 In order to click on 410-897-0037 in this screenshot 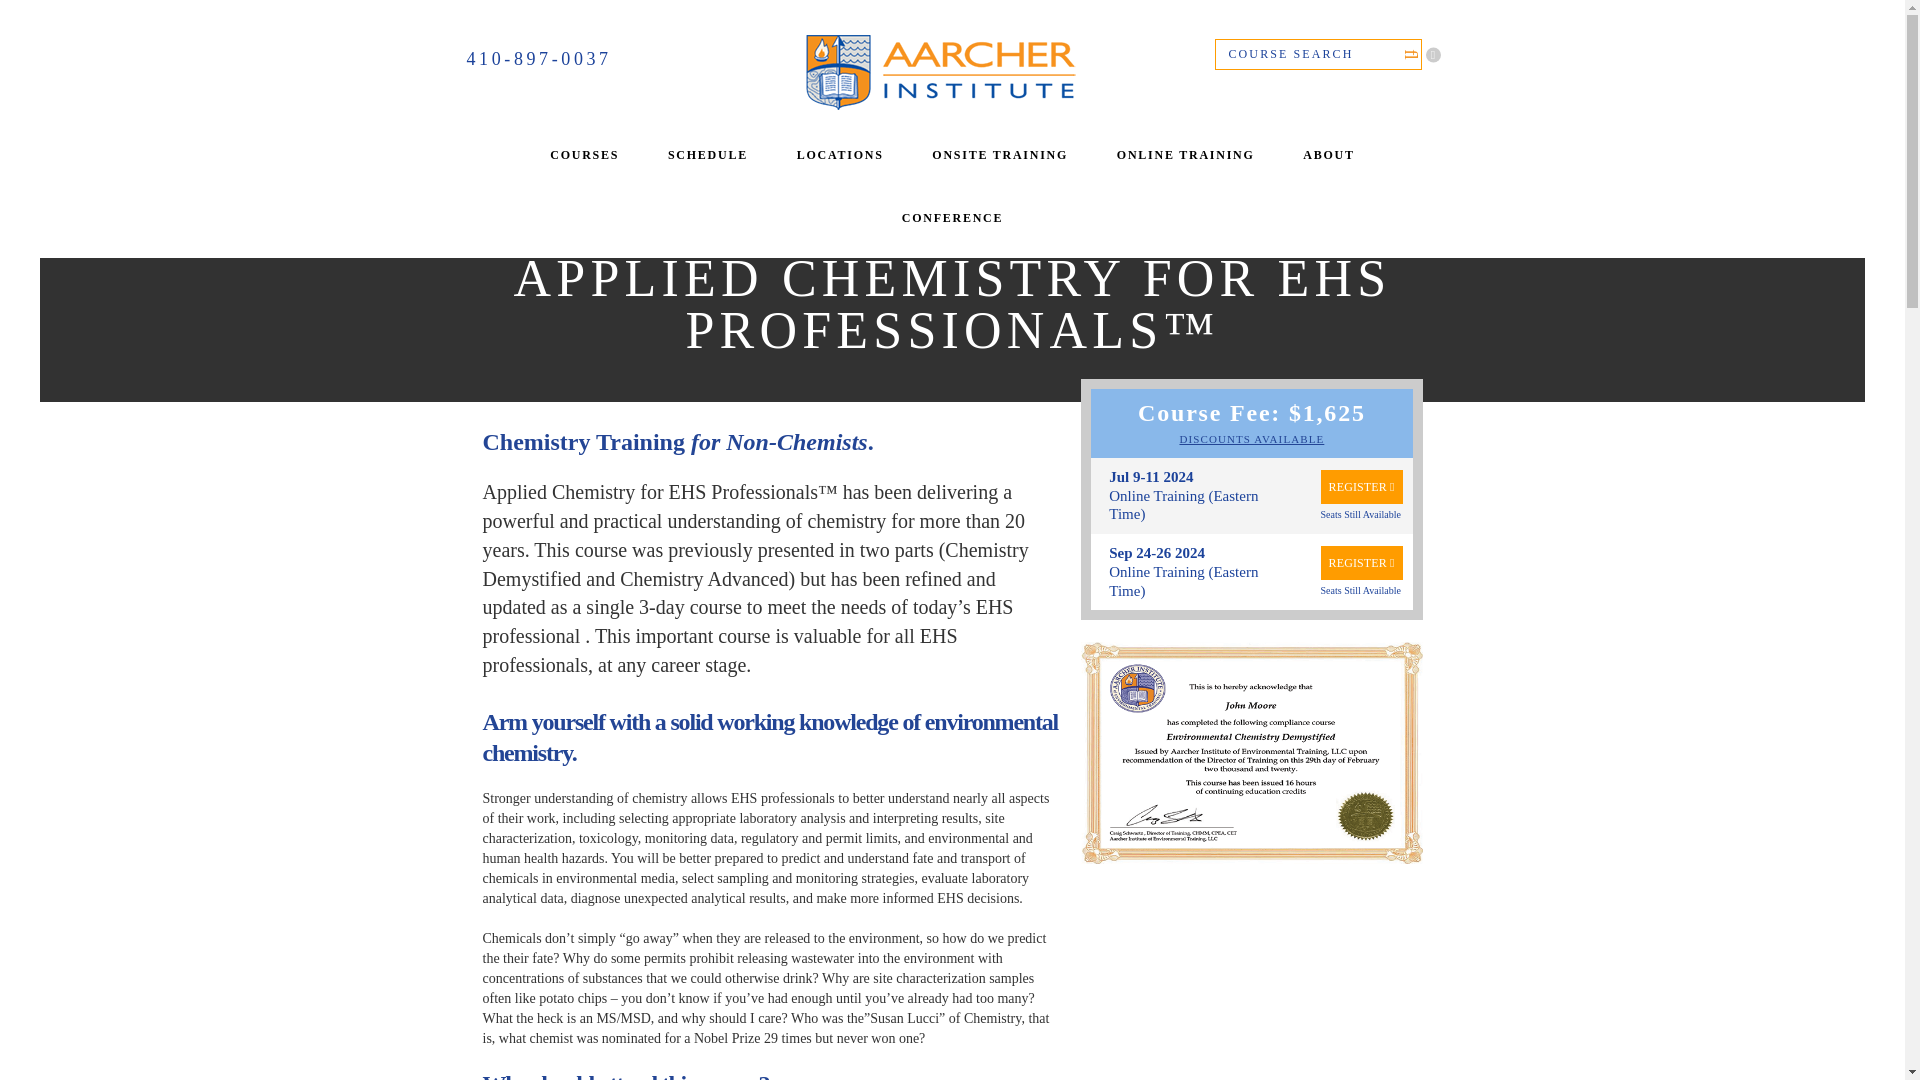, I will do `click(563, 58)`.